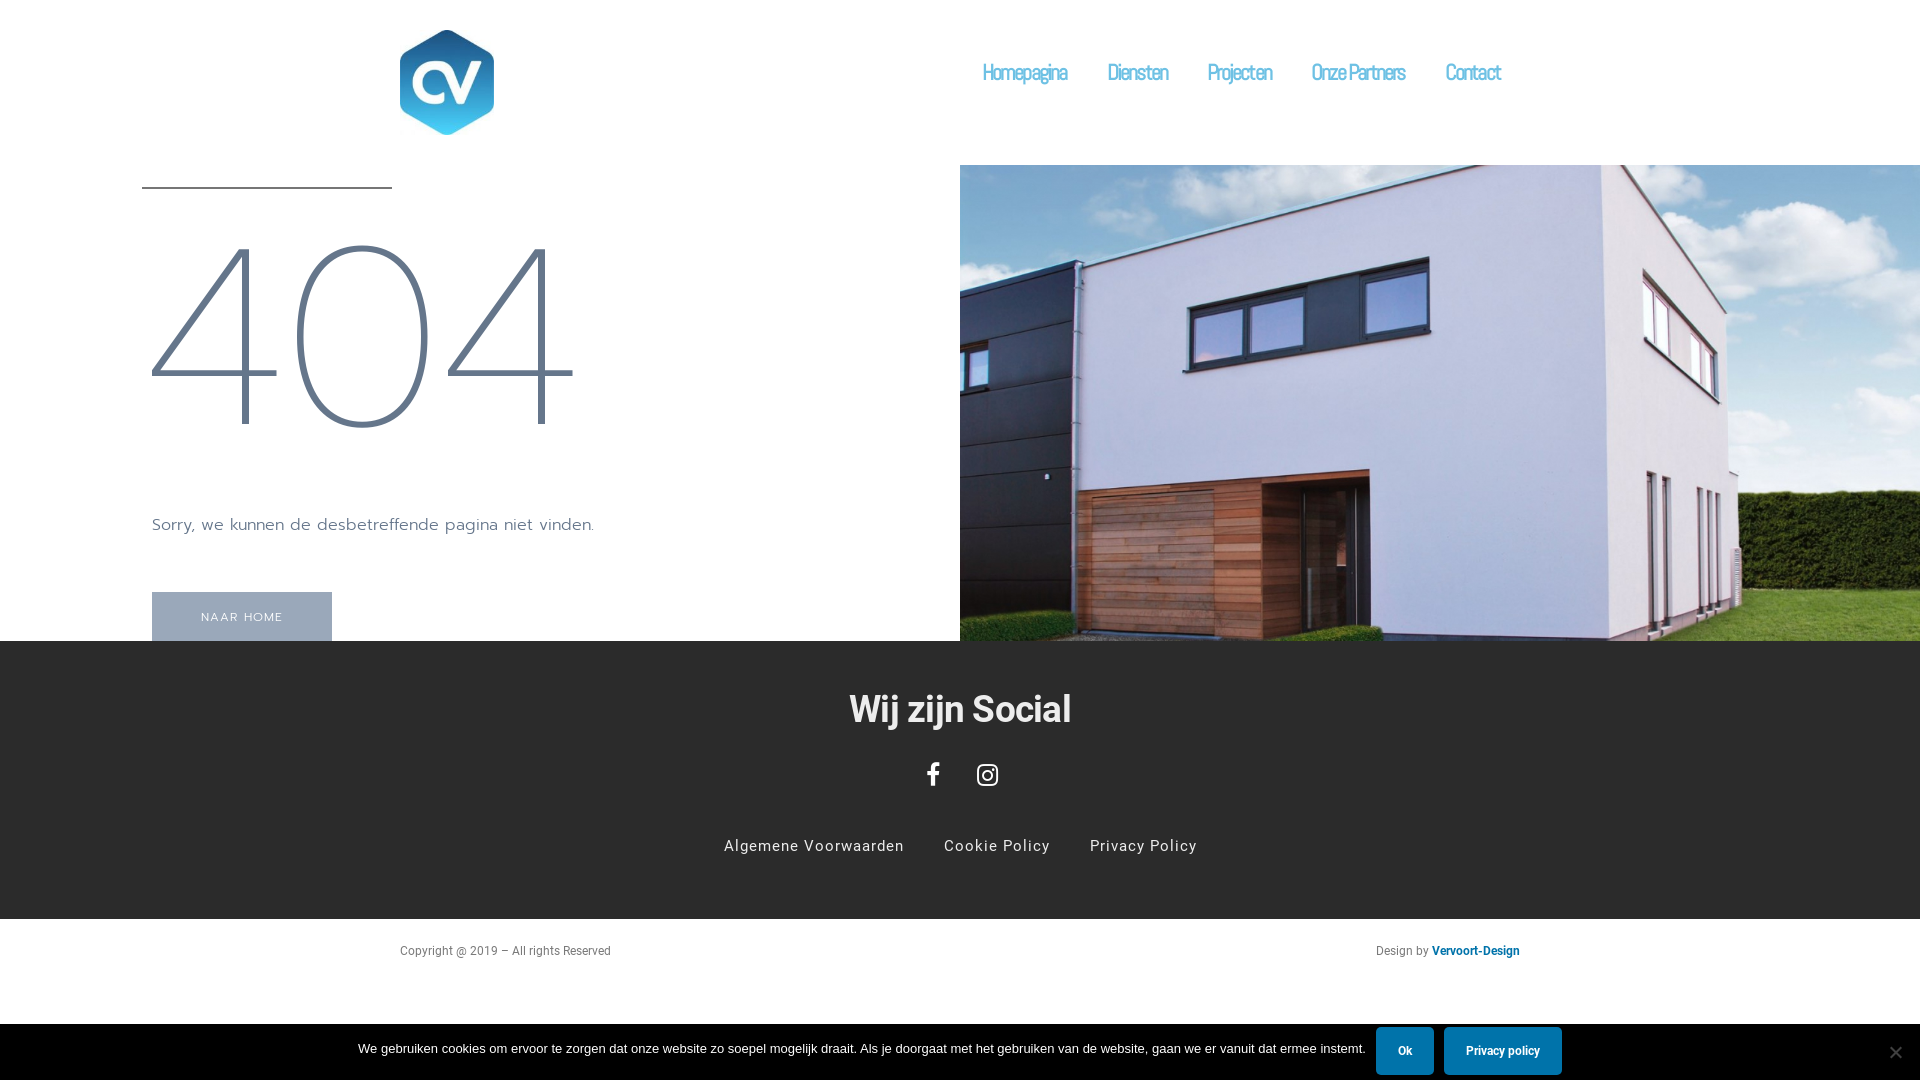 The height and width of the screenshot is (1080, 1920). I want to click on Diensten, so click(1138, 72).